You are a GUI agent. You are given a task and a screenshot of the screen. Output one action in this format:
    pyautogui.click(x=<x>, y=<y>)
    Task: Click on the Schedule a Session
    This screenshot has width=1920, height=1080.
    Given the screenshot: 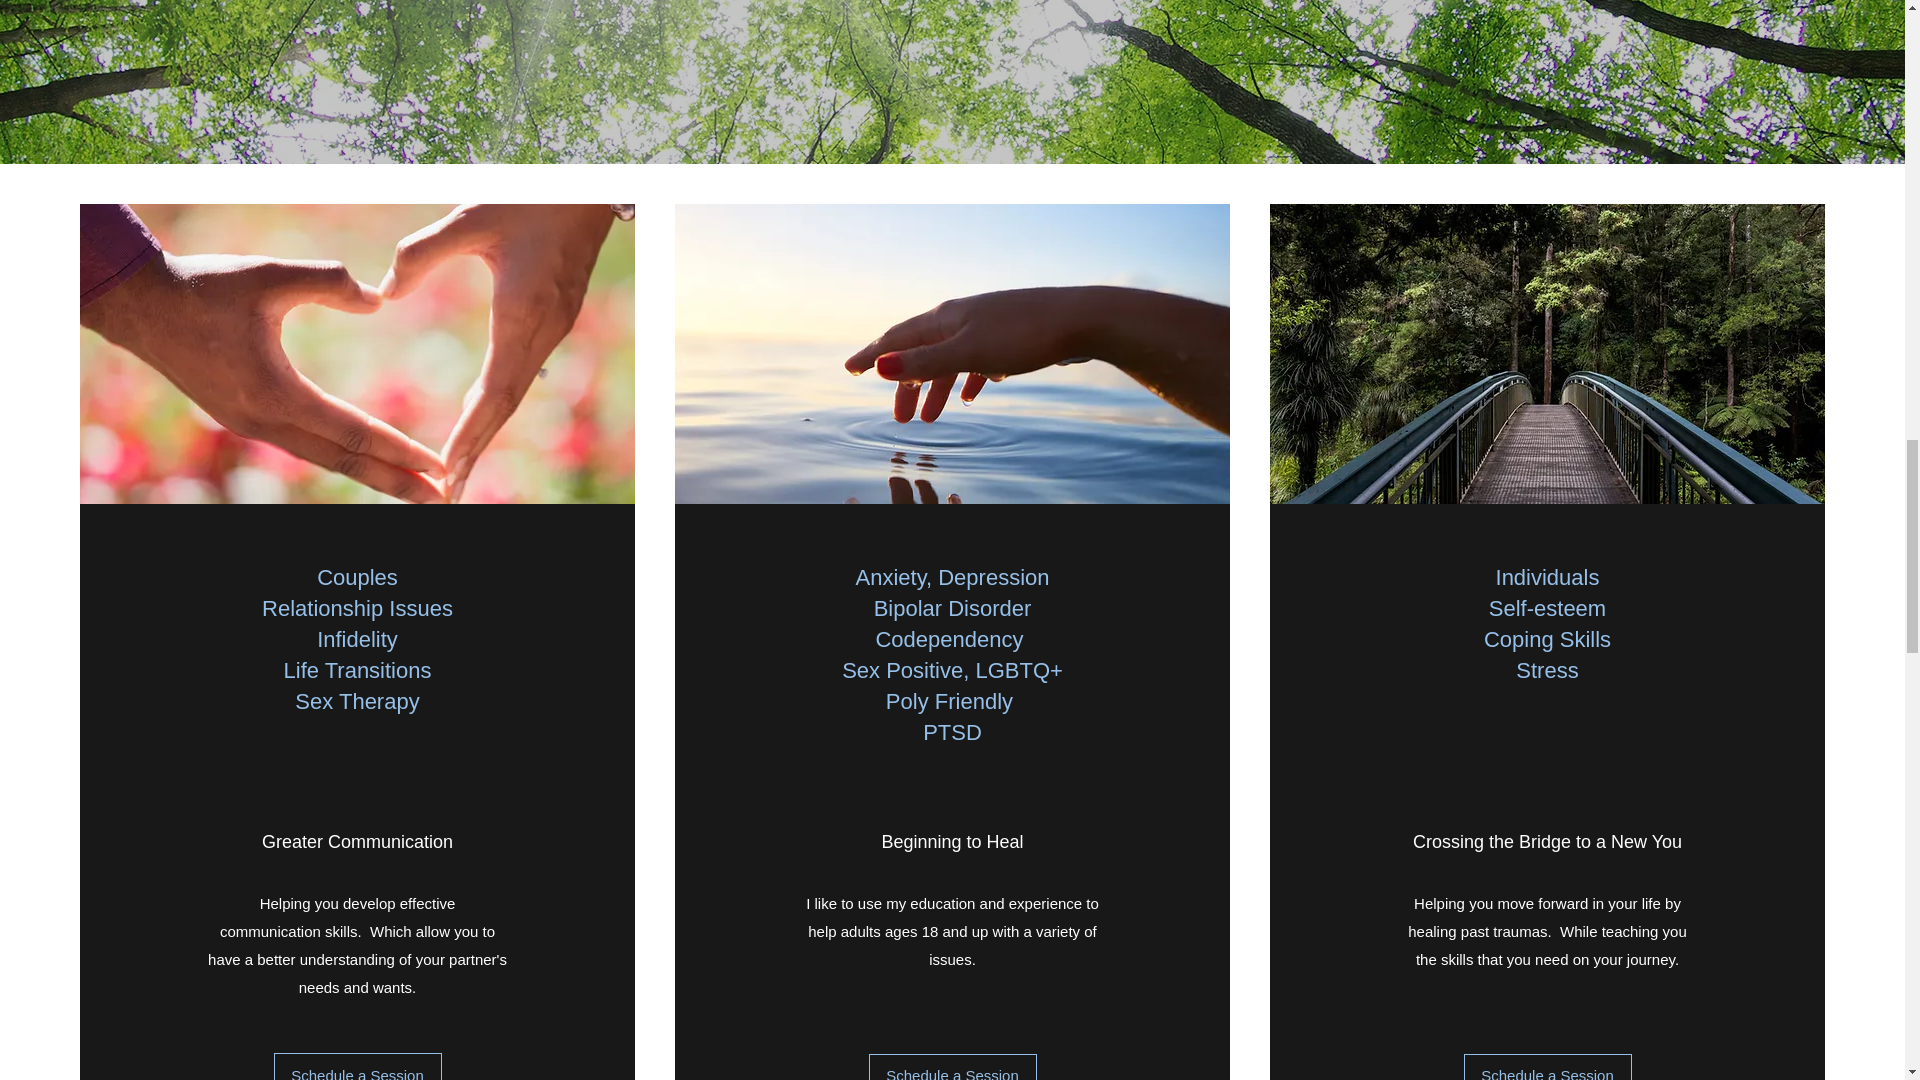 What is the action you would take?
    pyautogui.click(x=1548, y=1067)
    